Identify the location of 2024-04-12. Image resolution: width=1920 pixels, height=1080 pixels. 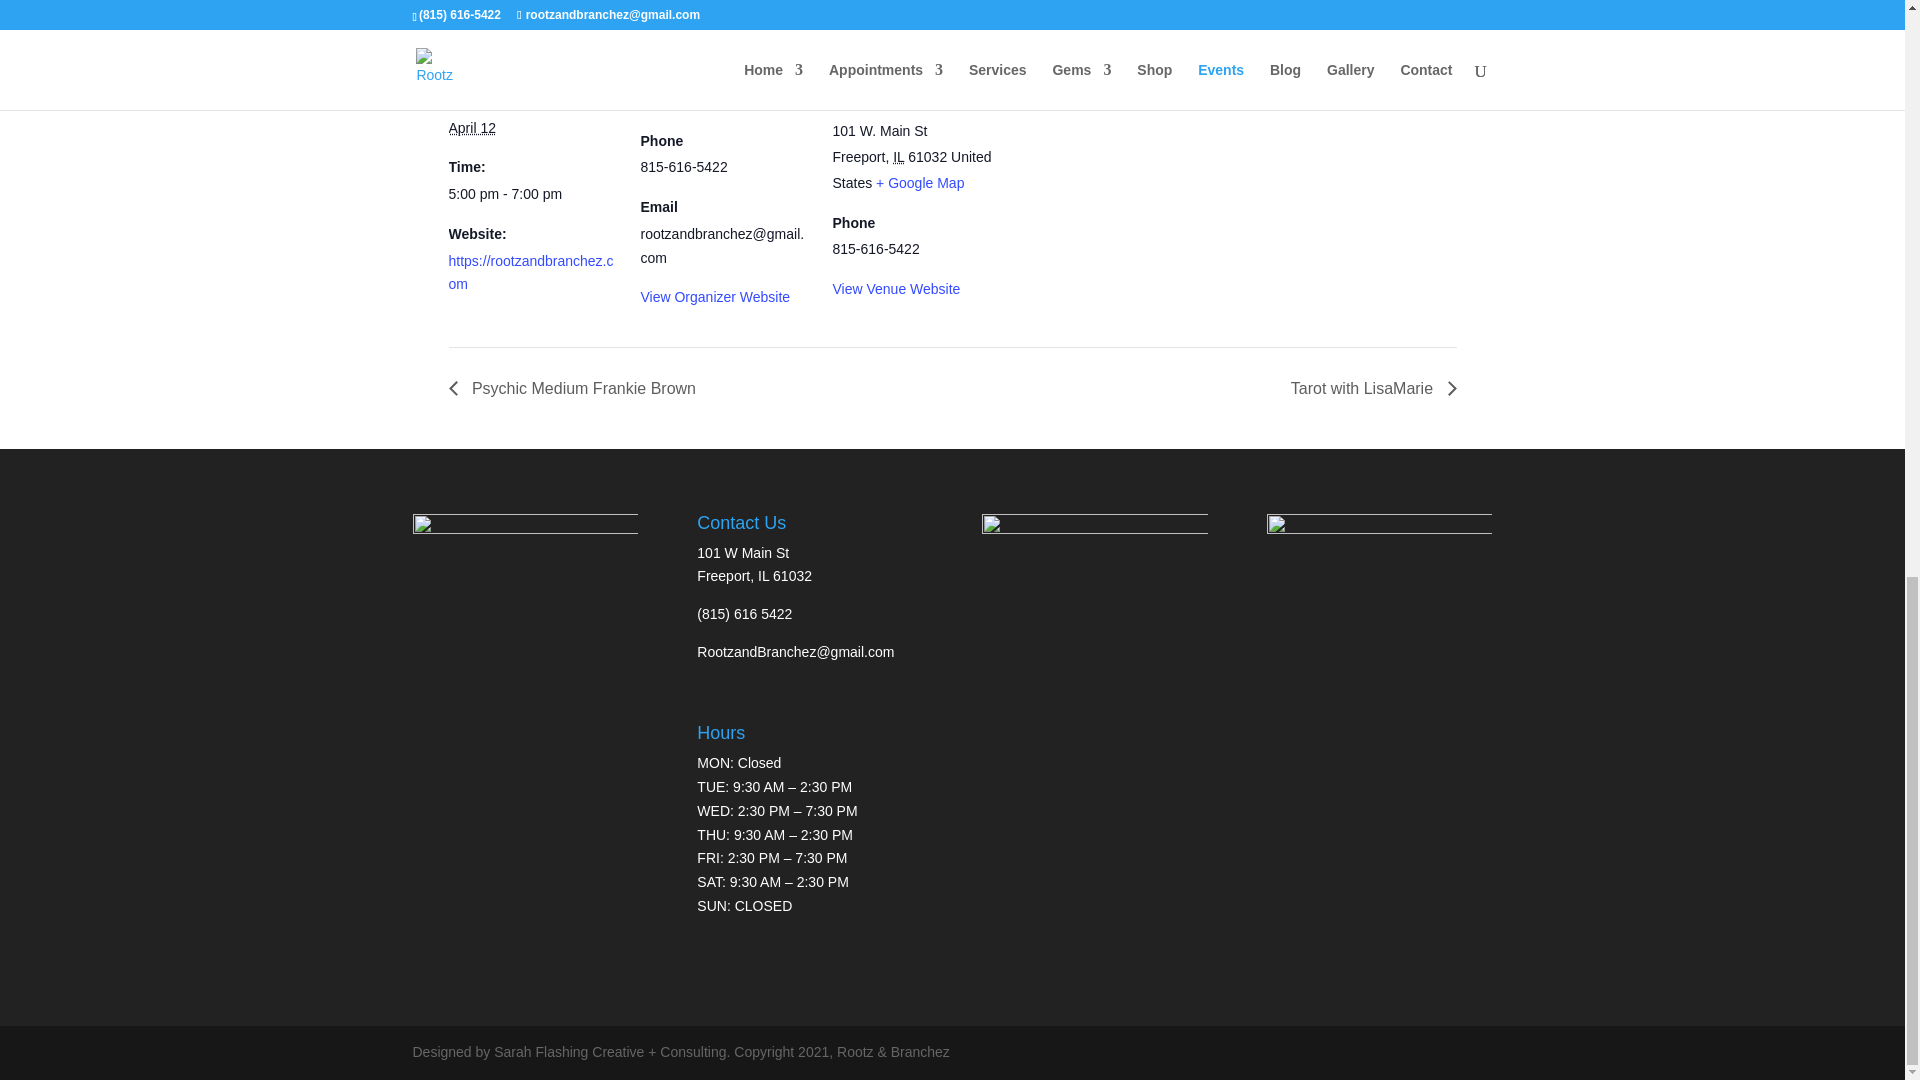
(471, 128).